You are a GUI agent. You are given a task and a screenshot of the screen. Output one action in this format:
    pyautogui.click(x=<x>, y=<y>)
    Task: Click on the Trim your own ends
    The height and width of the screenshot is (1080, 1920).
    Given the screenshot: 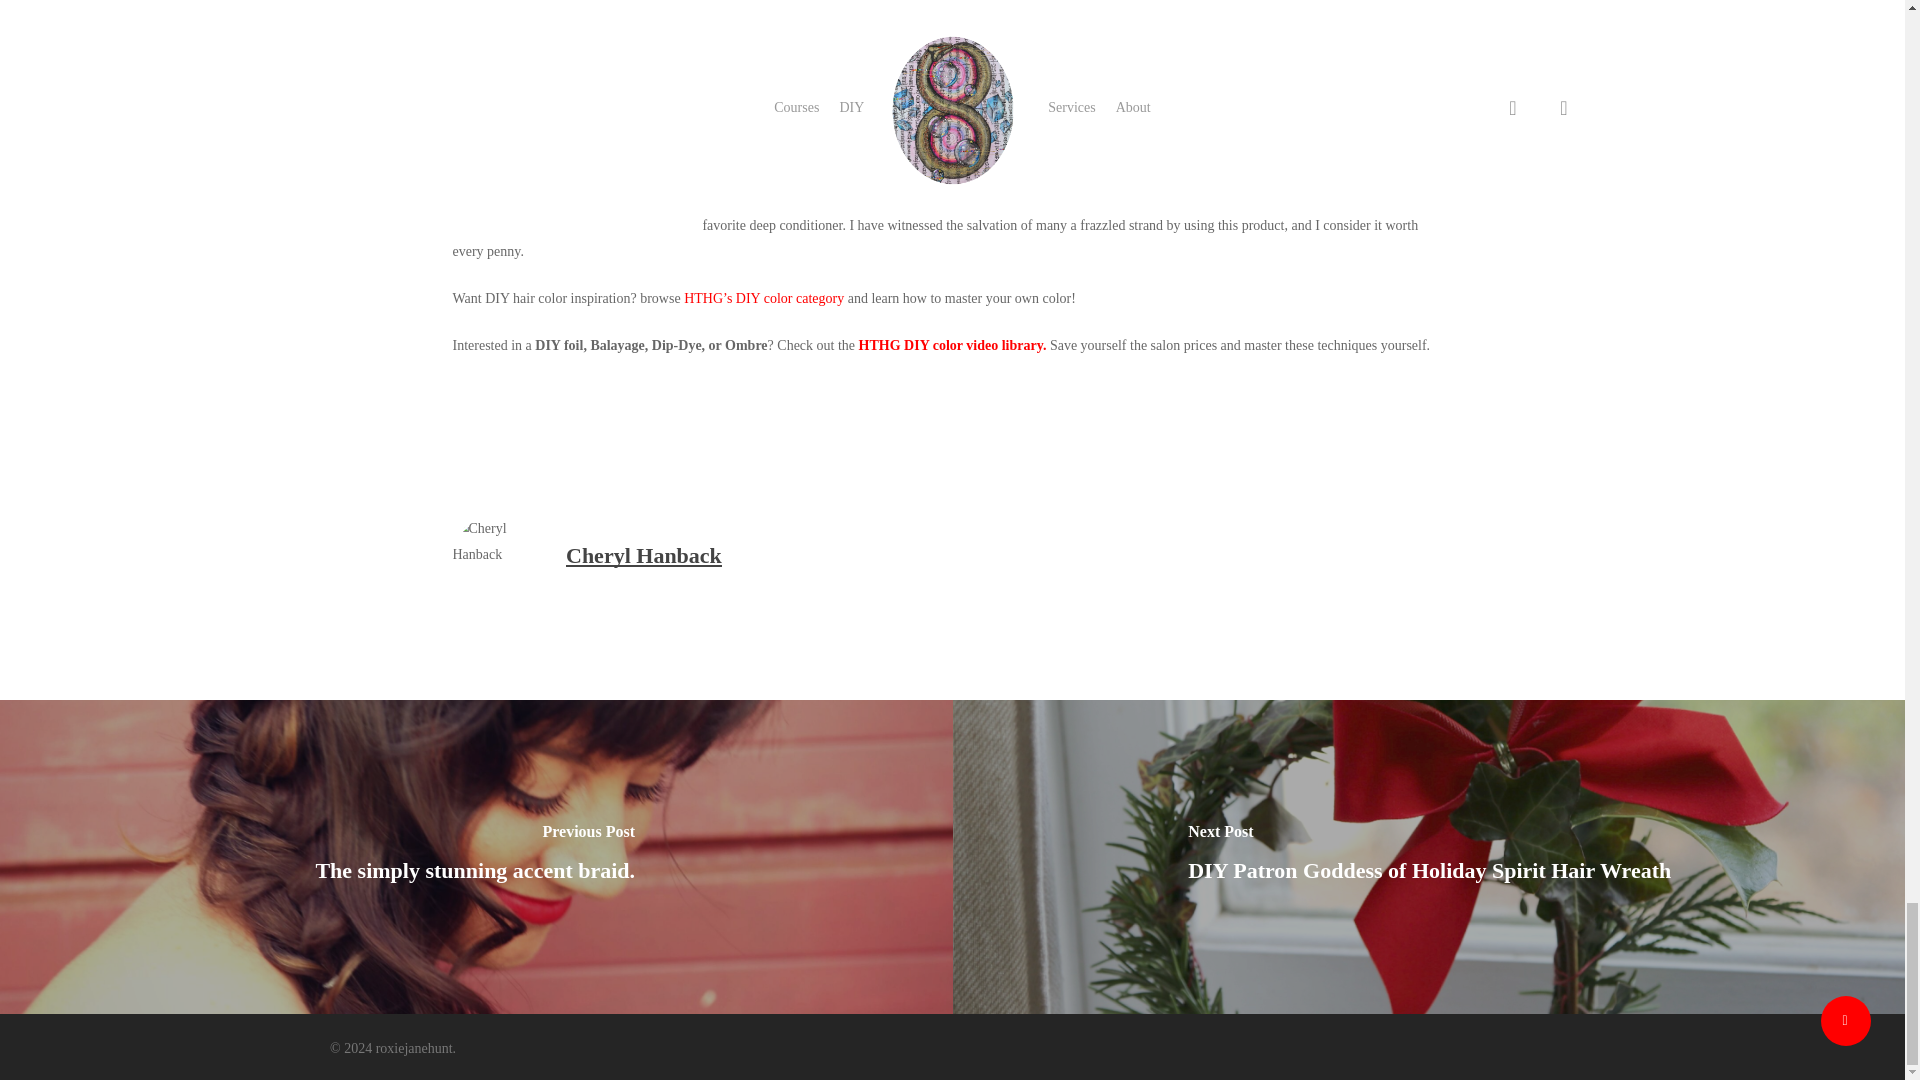 What is the action you would take?
    pyautogui.click(x=1074, y=138)
    